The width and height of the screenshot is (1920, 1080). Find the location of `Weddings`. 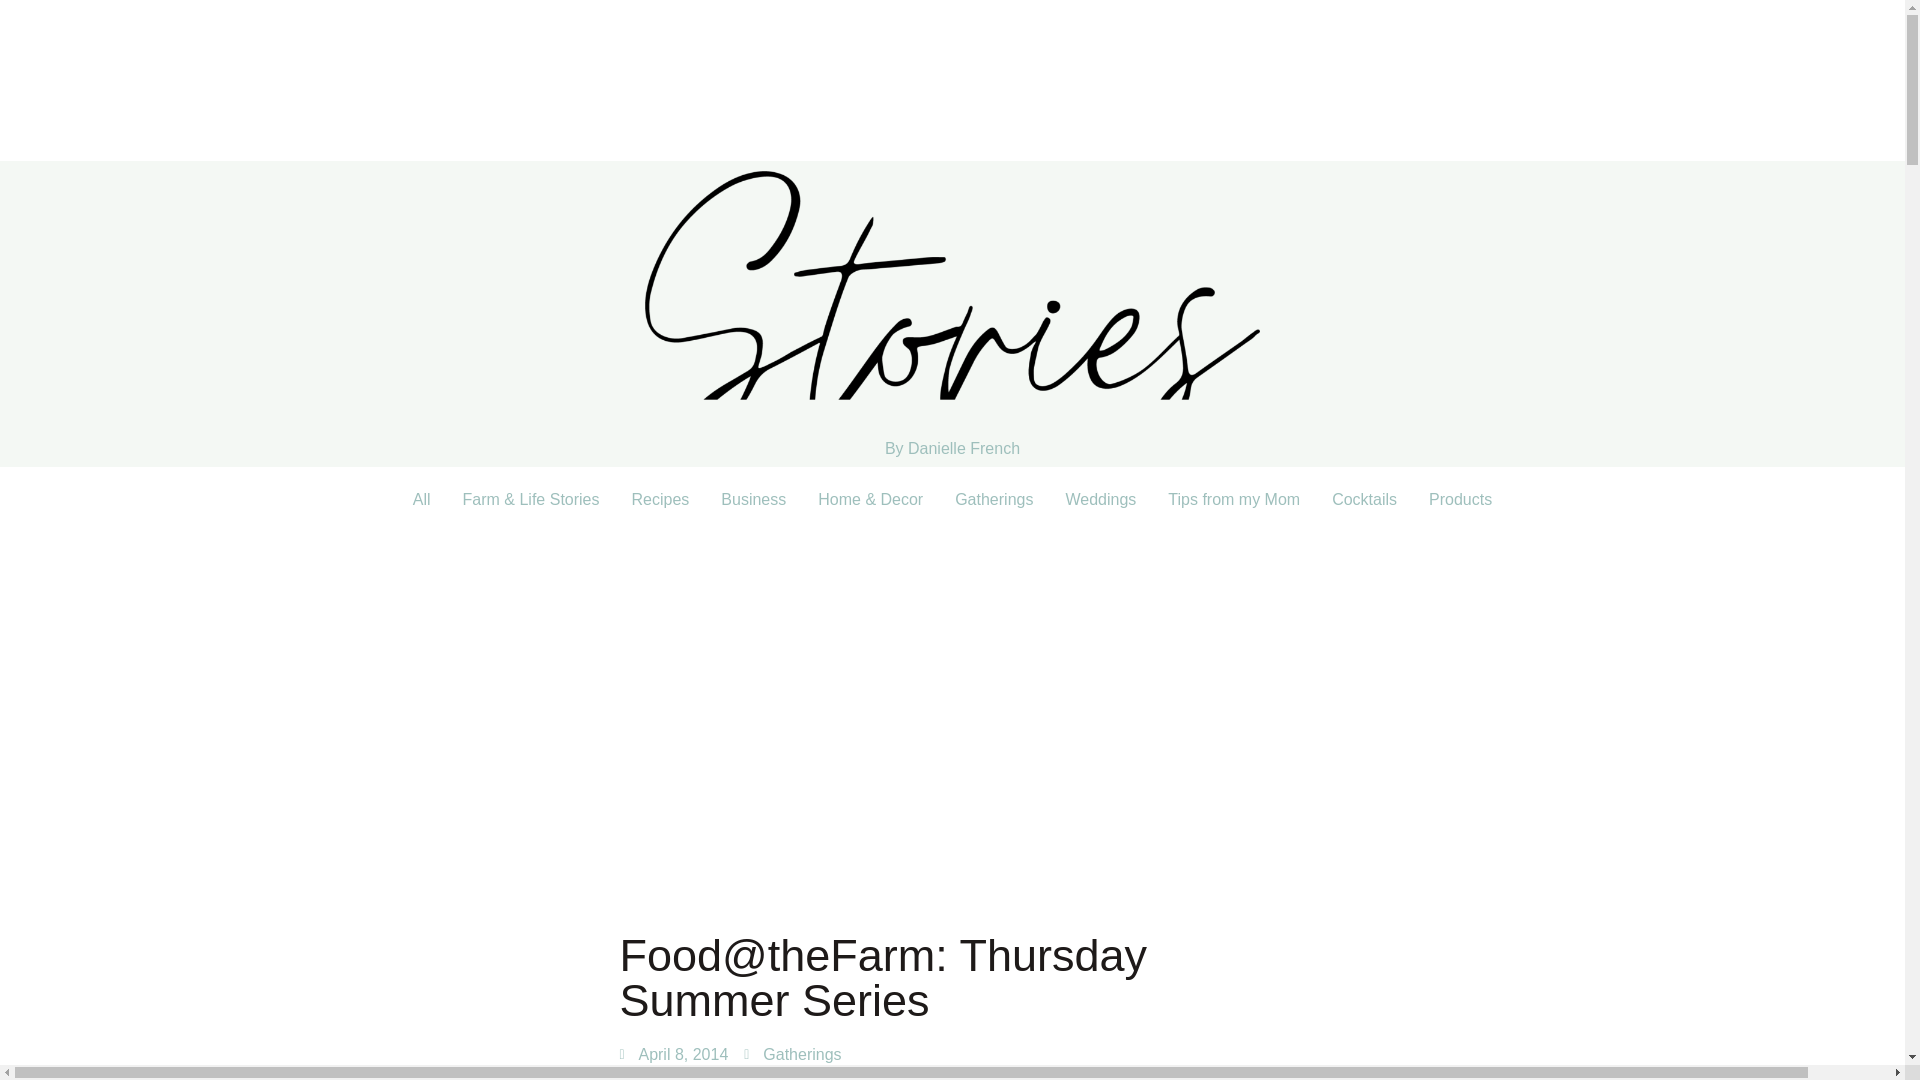

Weddings is located at coordinates (1100, 500).